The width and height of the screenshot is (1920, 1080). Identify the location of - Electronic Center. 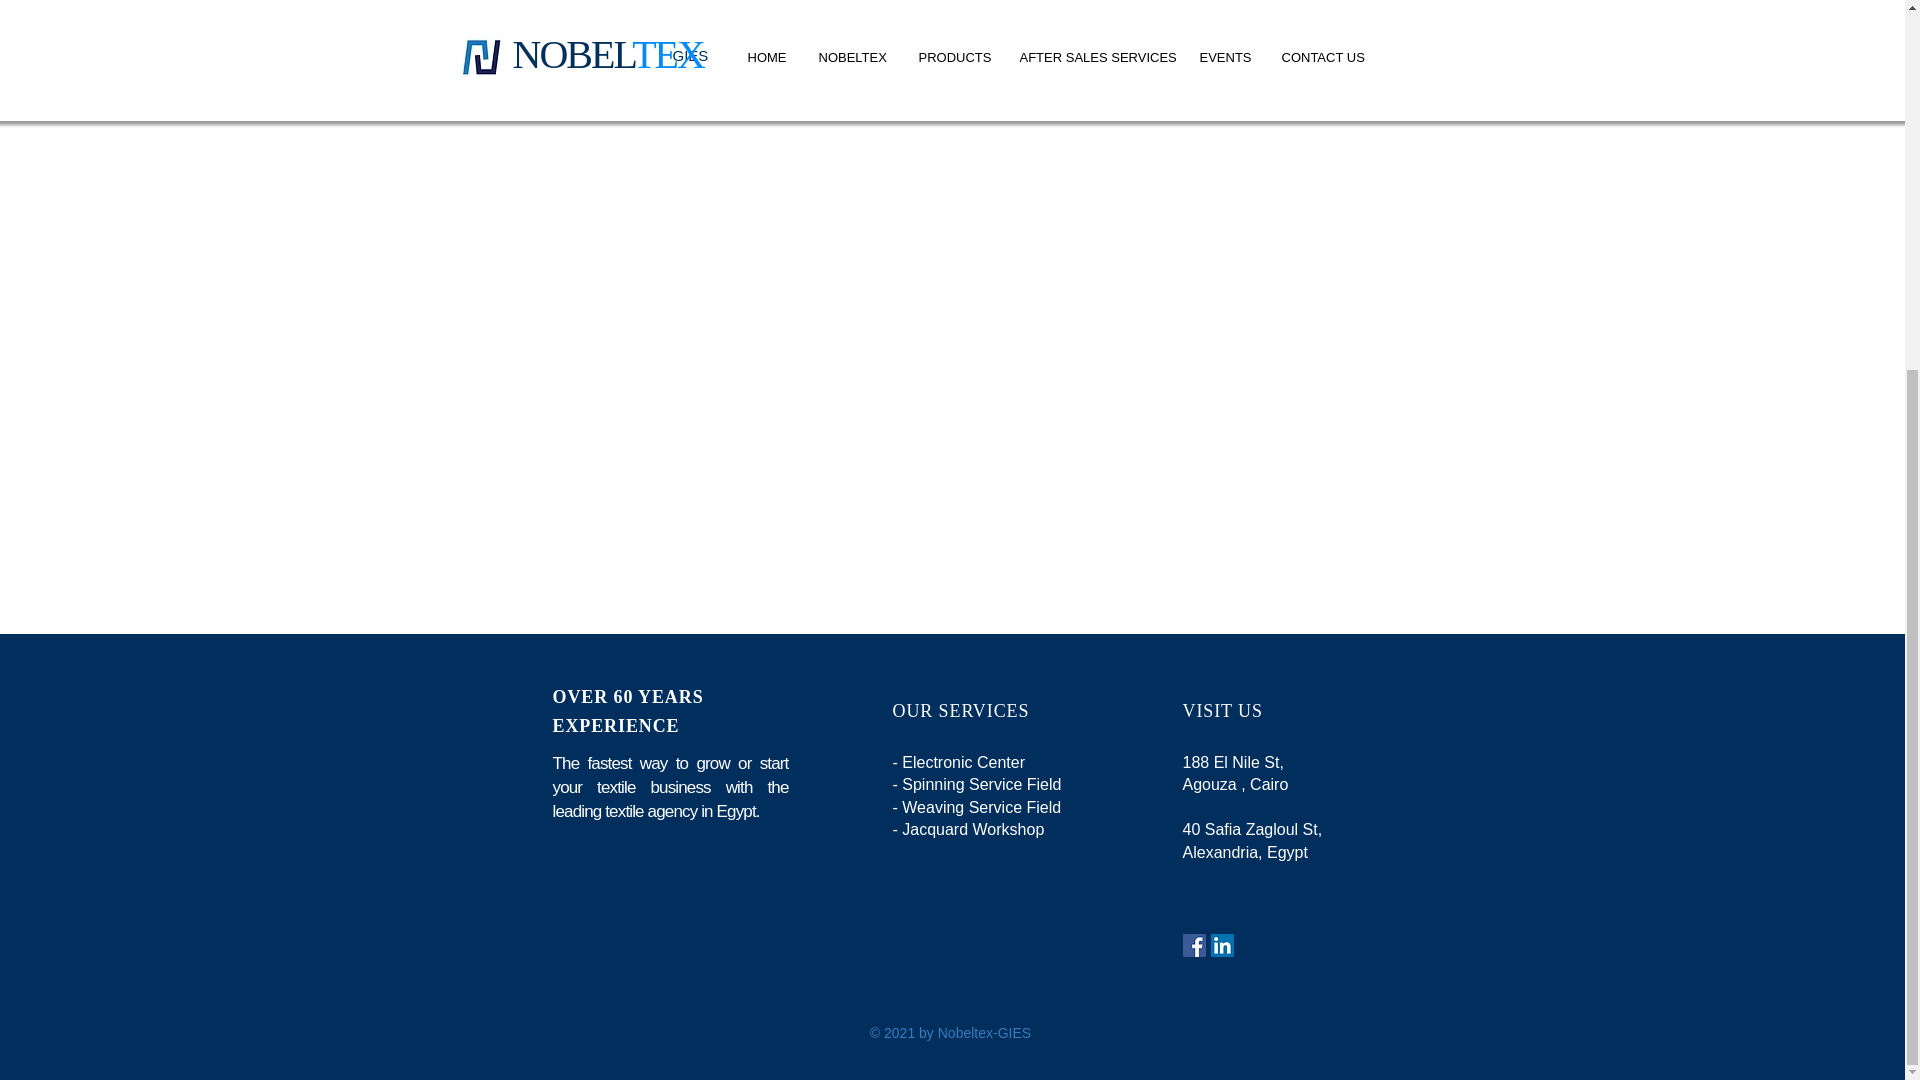
(958, 762).